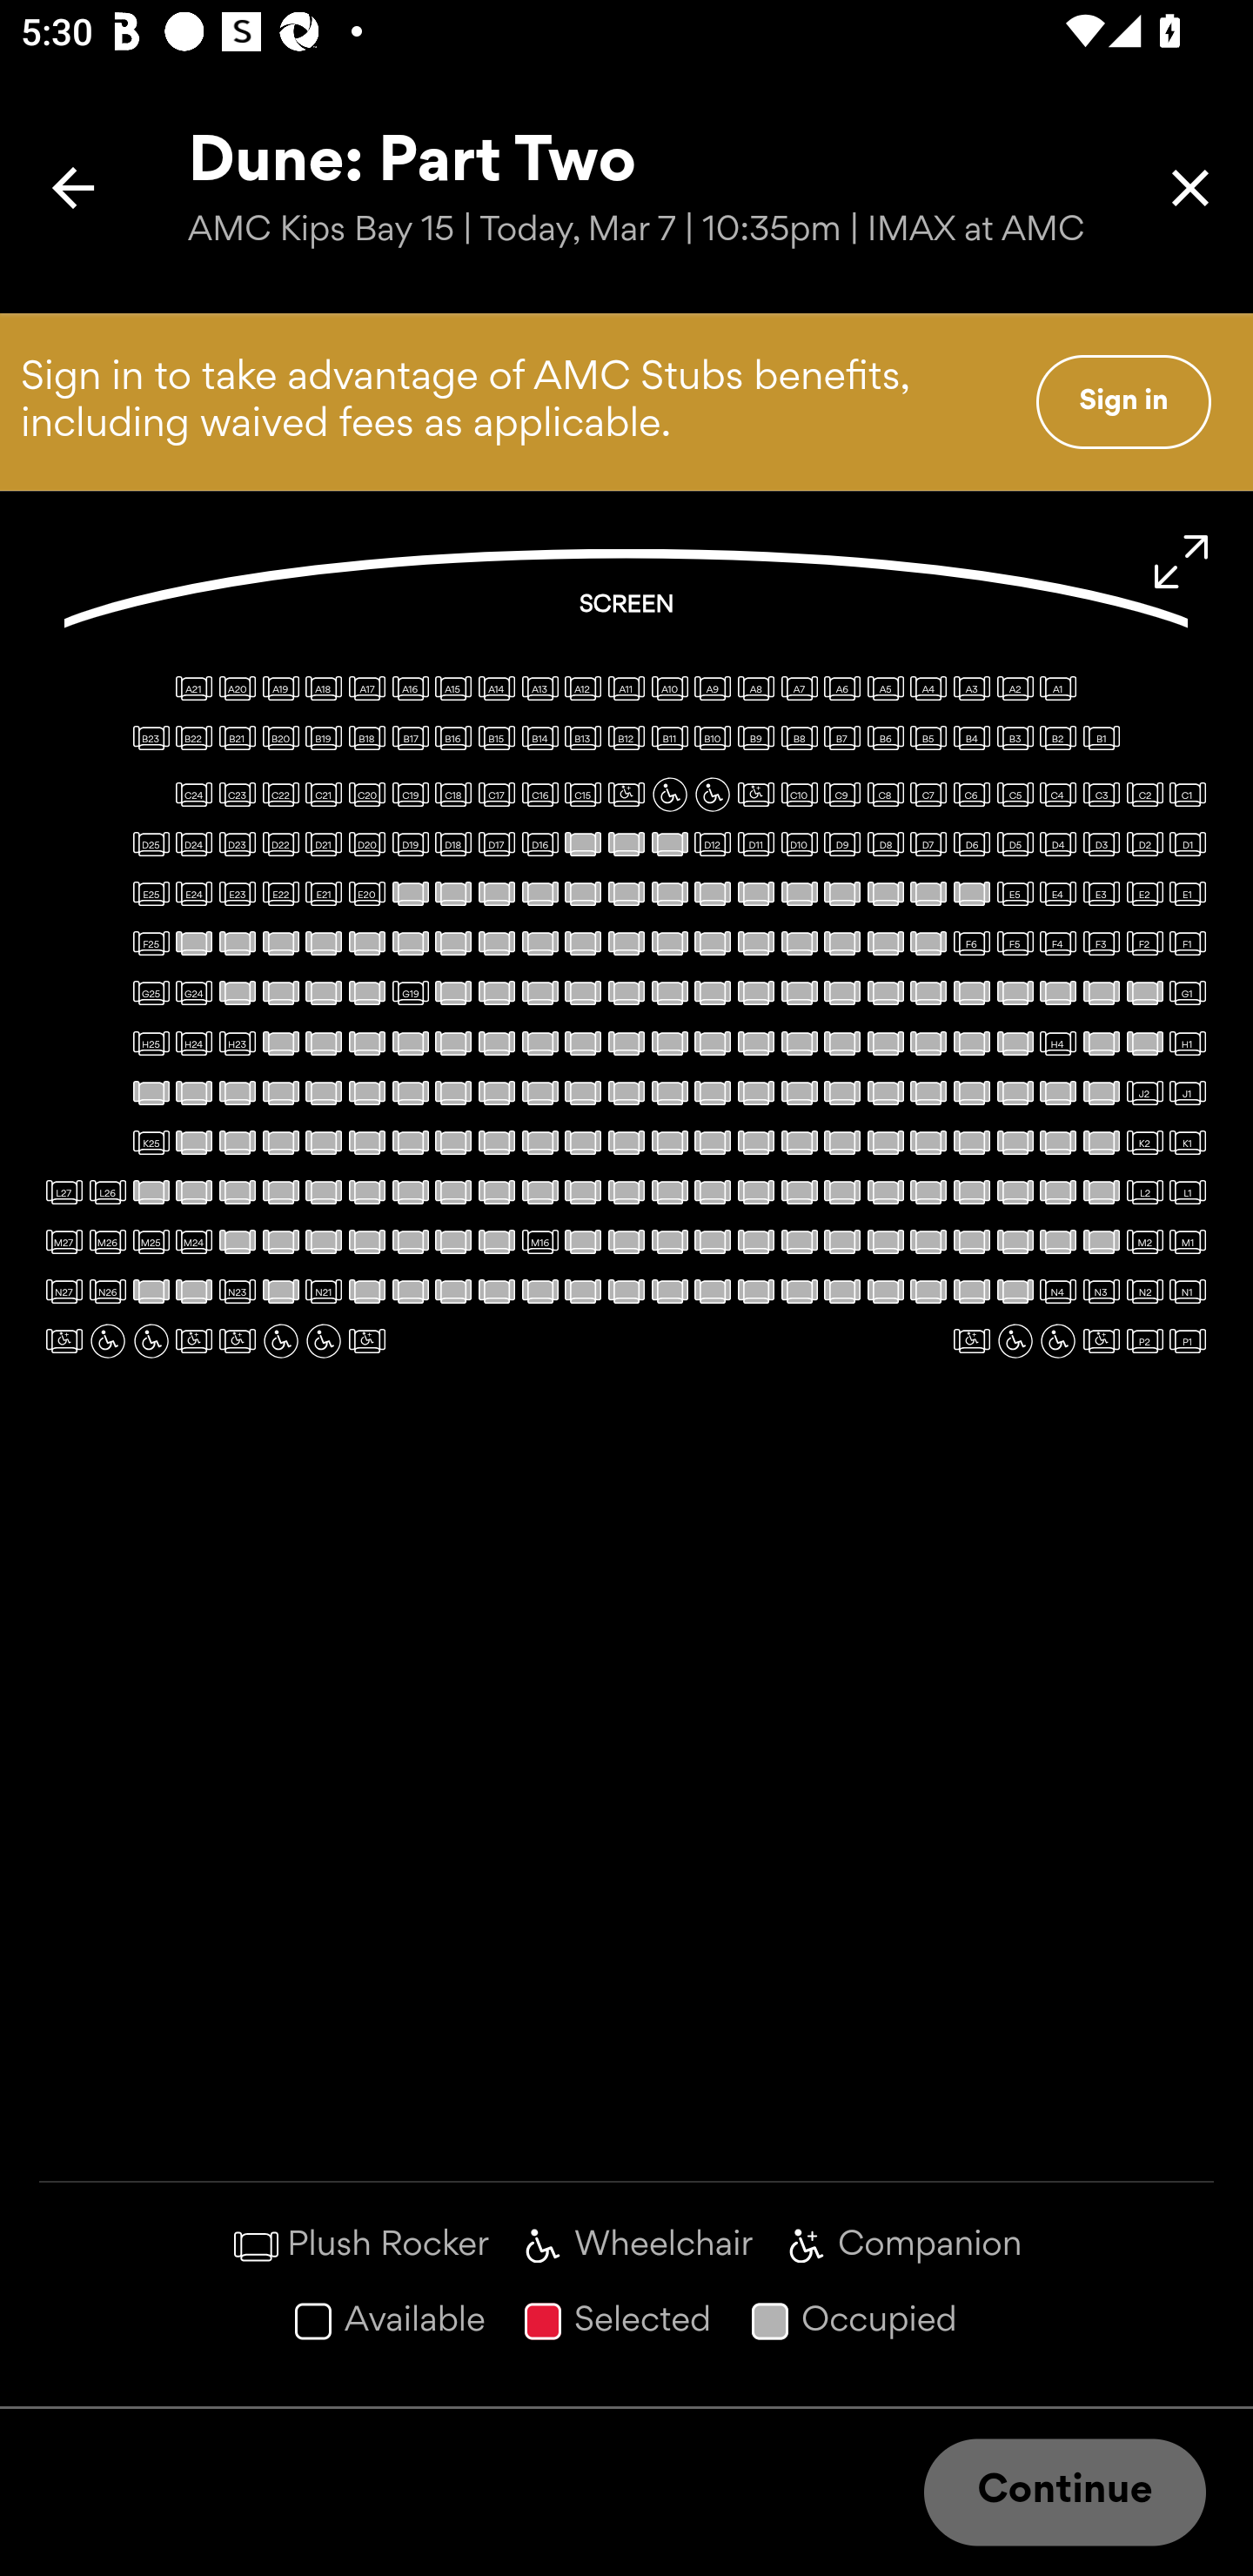 This screenshot has height=2576, width=1253. I want to click on D1, Regular seat, available, so click(1187, 843).